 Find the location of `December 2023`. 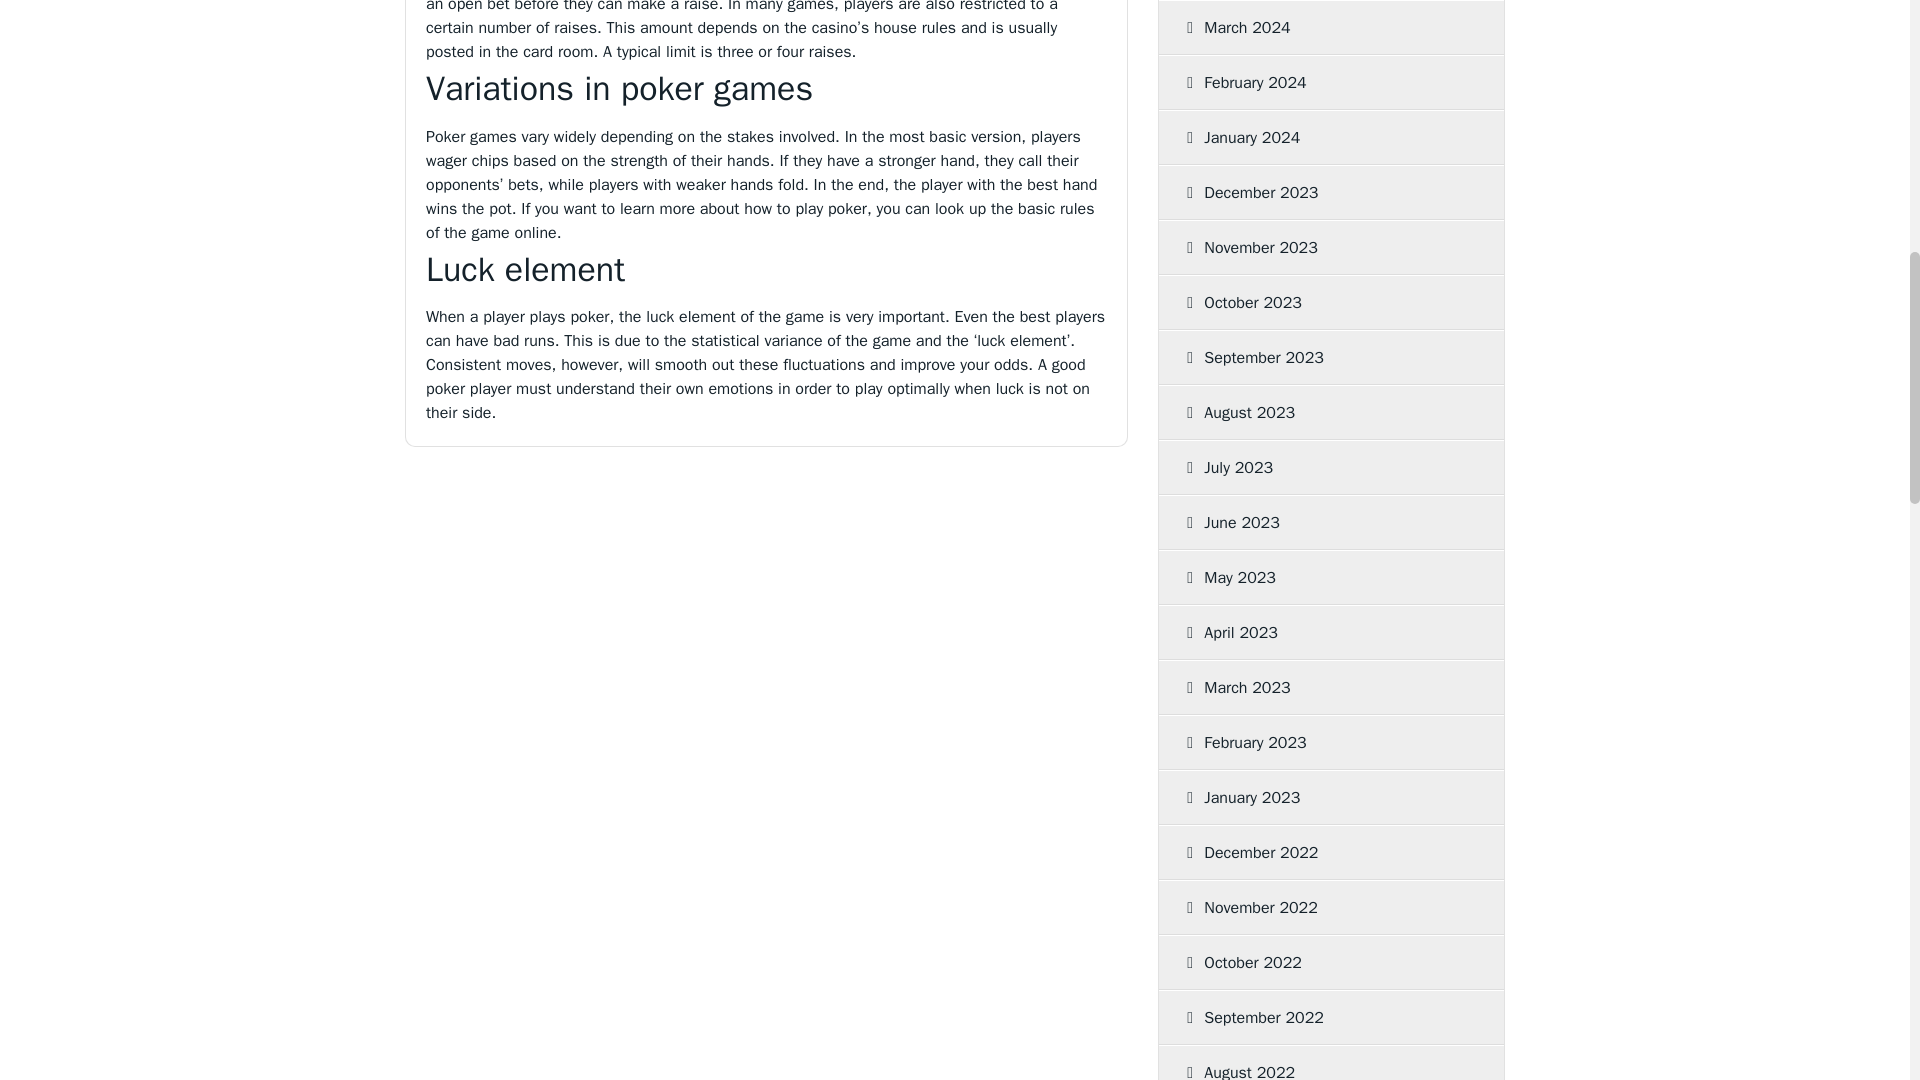

December 2023 is located at coordinates (1324, 193).